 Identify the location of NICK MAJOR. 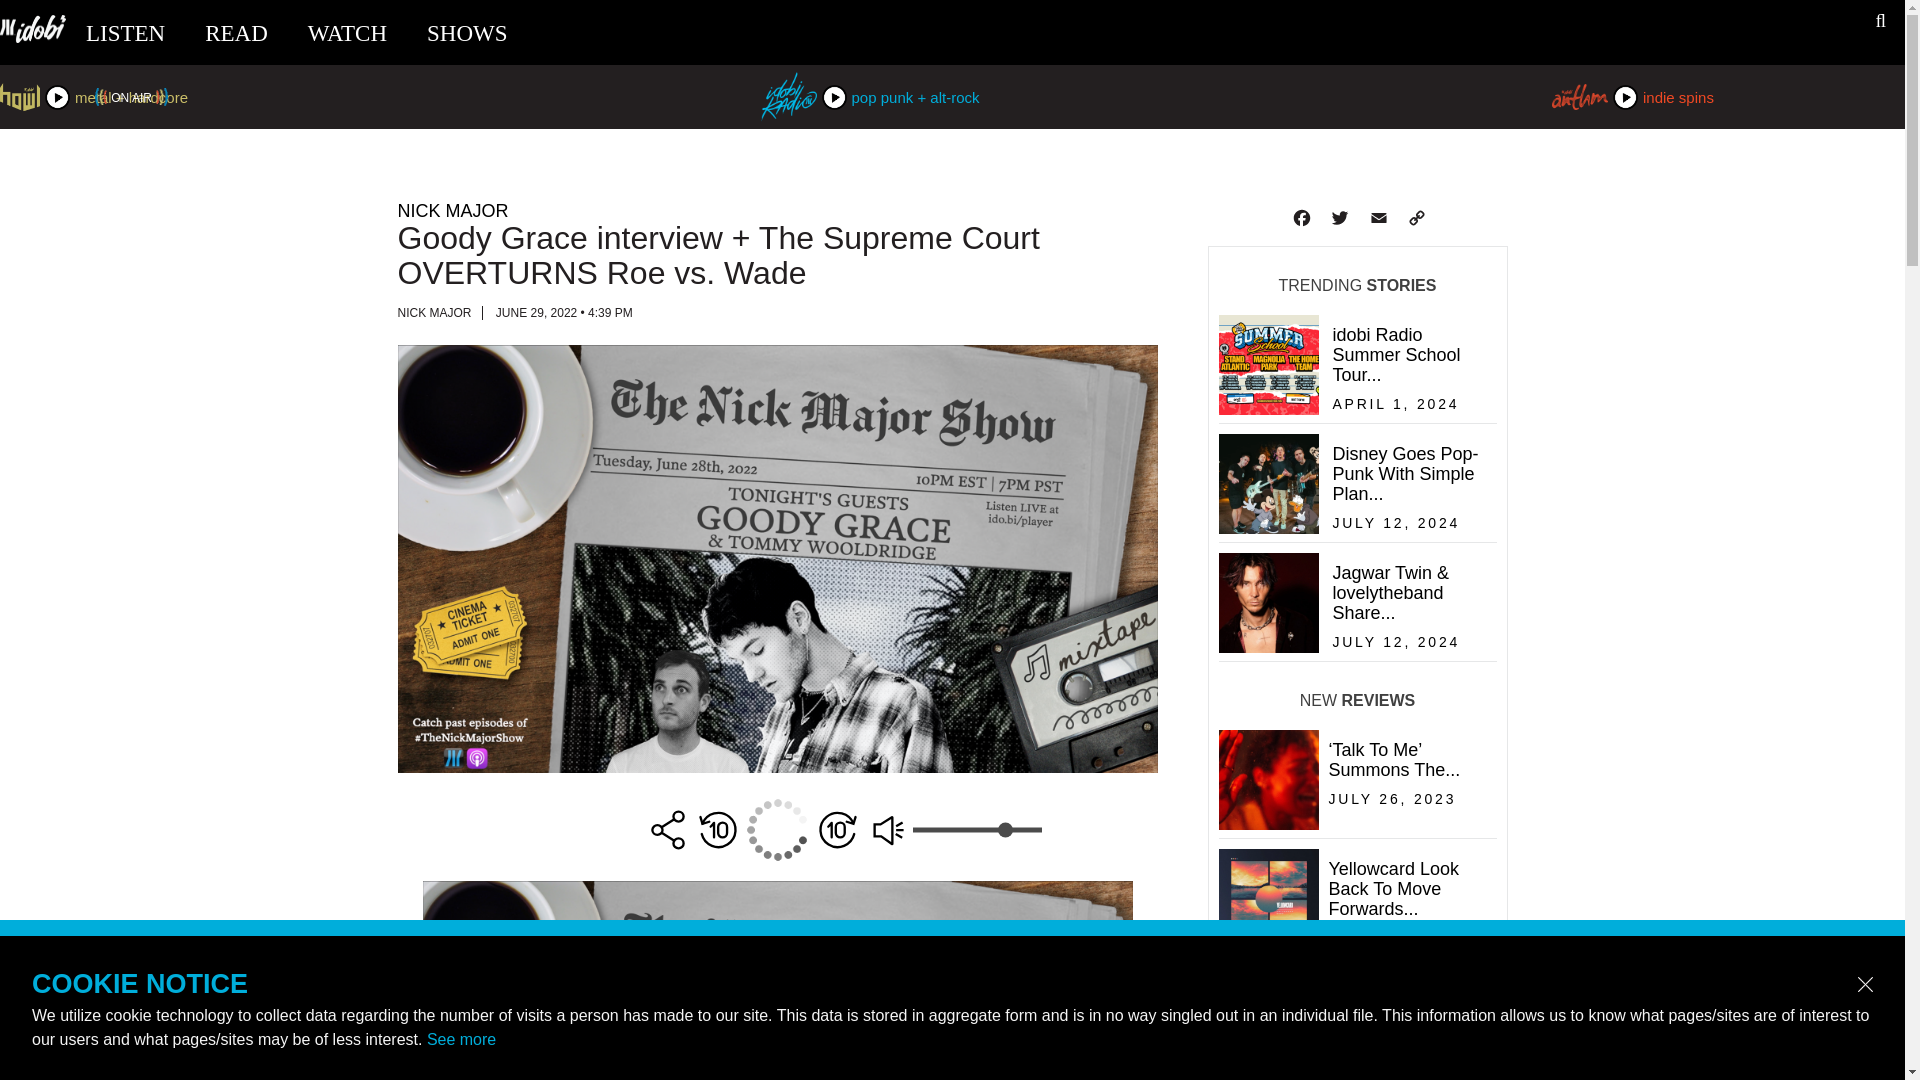
(1353, 528).